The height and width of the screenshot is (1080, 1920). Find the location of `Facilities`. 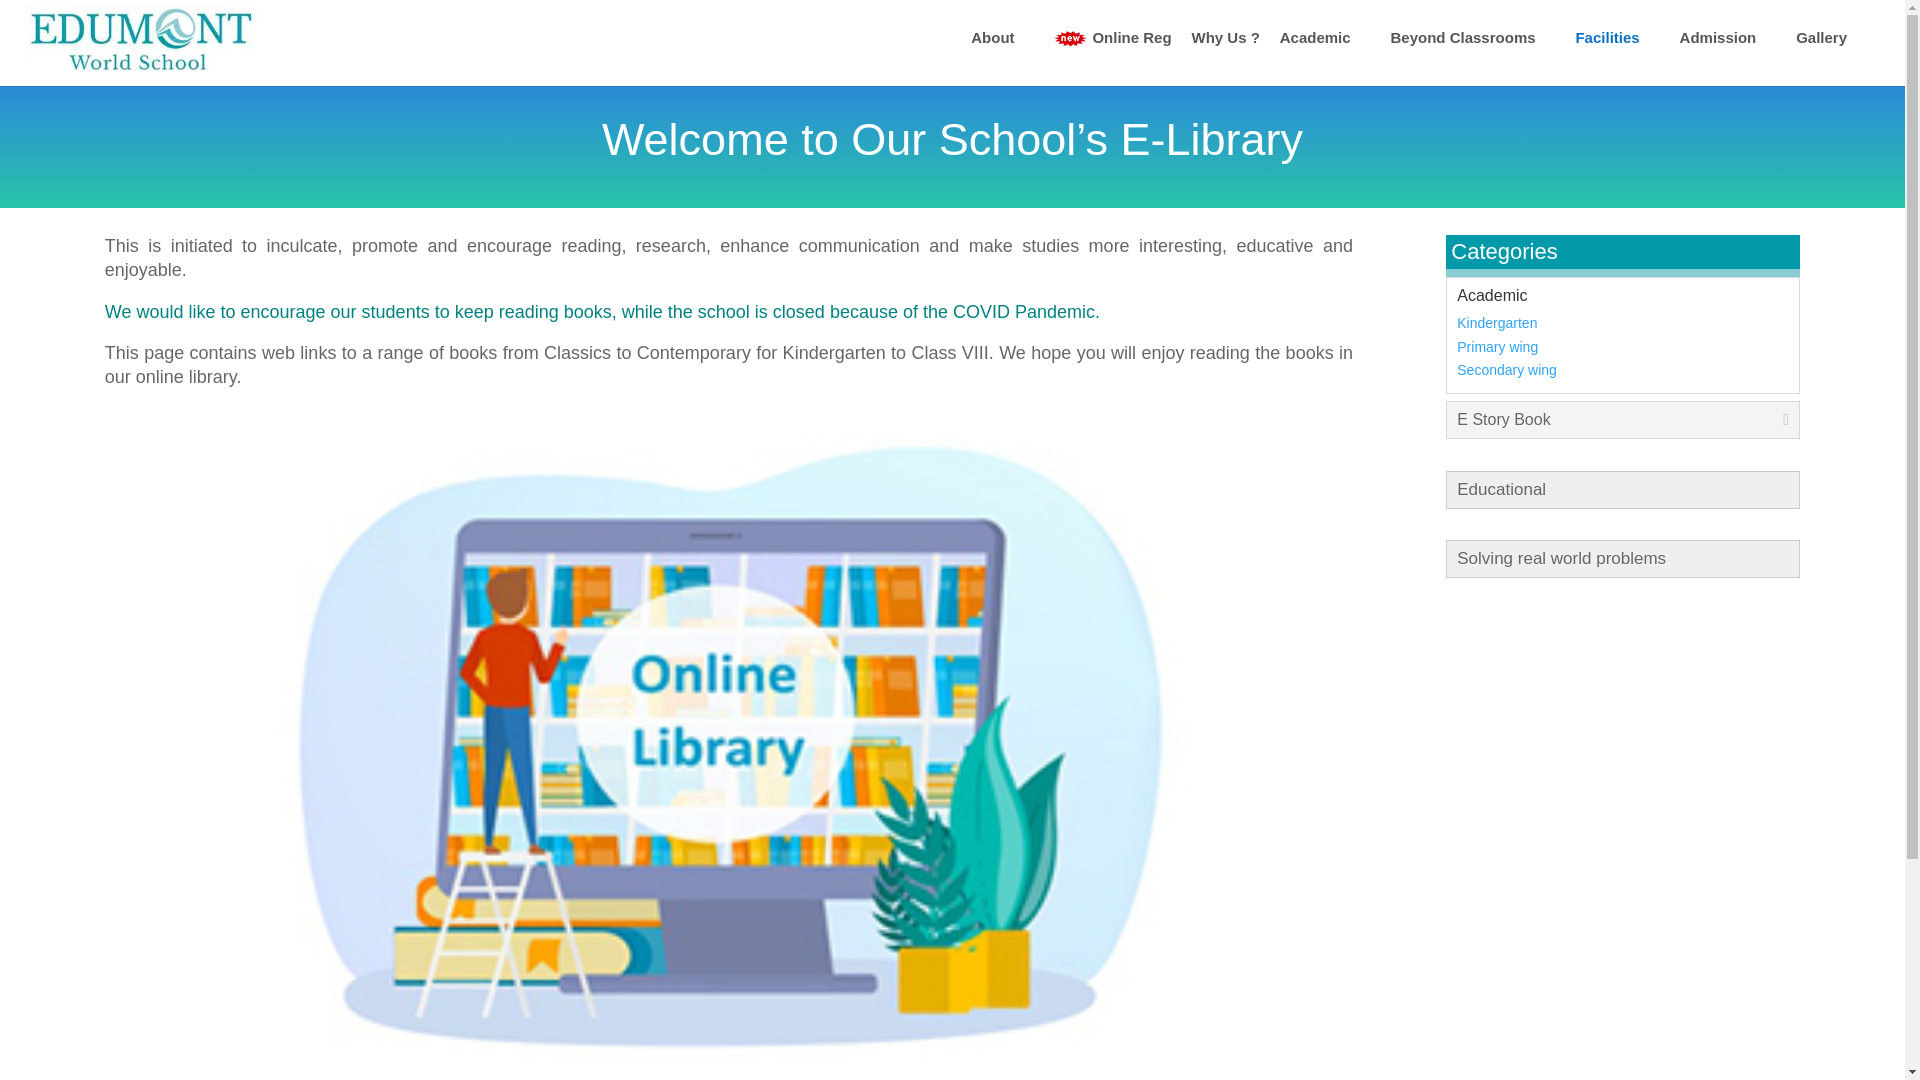

Facilities is located at coordinates (1616, 38).